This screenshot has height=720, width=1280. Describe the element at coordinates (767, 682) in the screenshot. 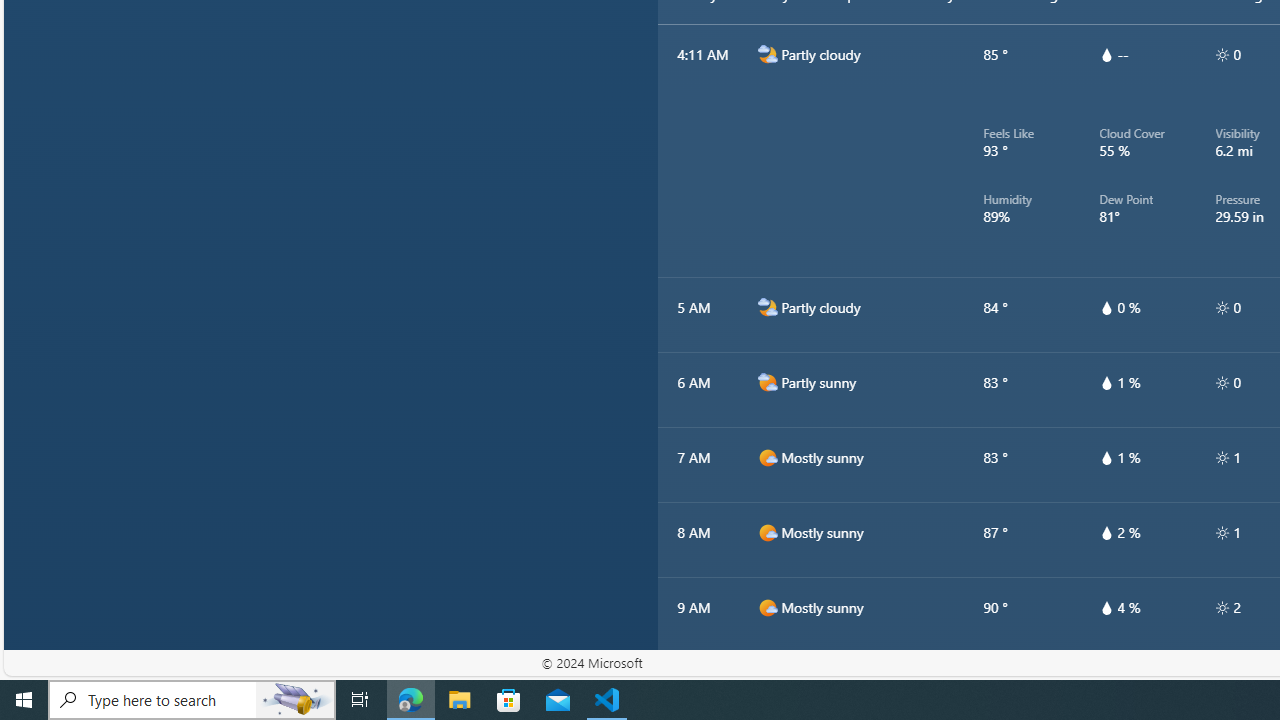

I see `d1000` at that location.